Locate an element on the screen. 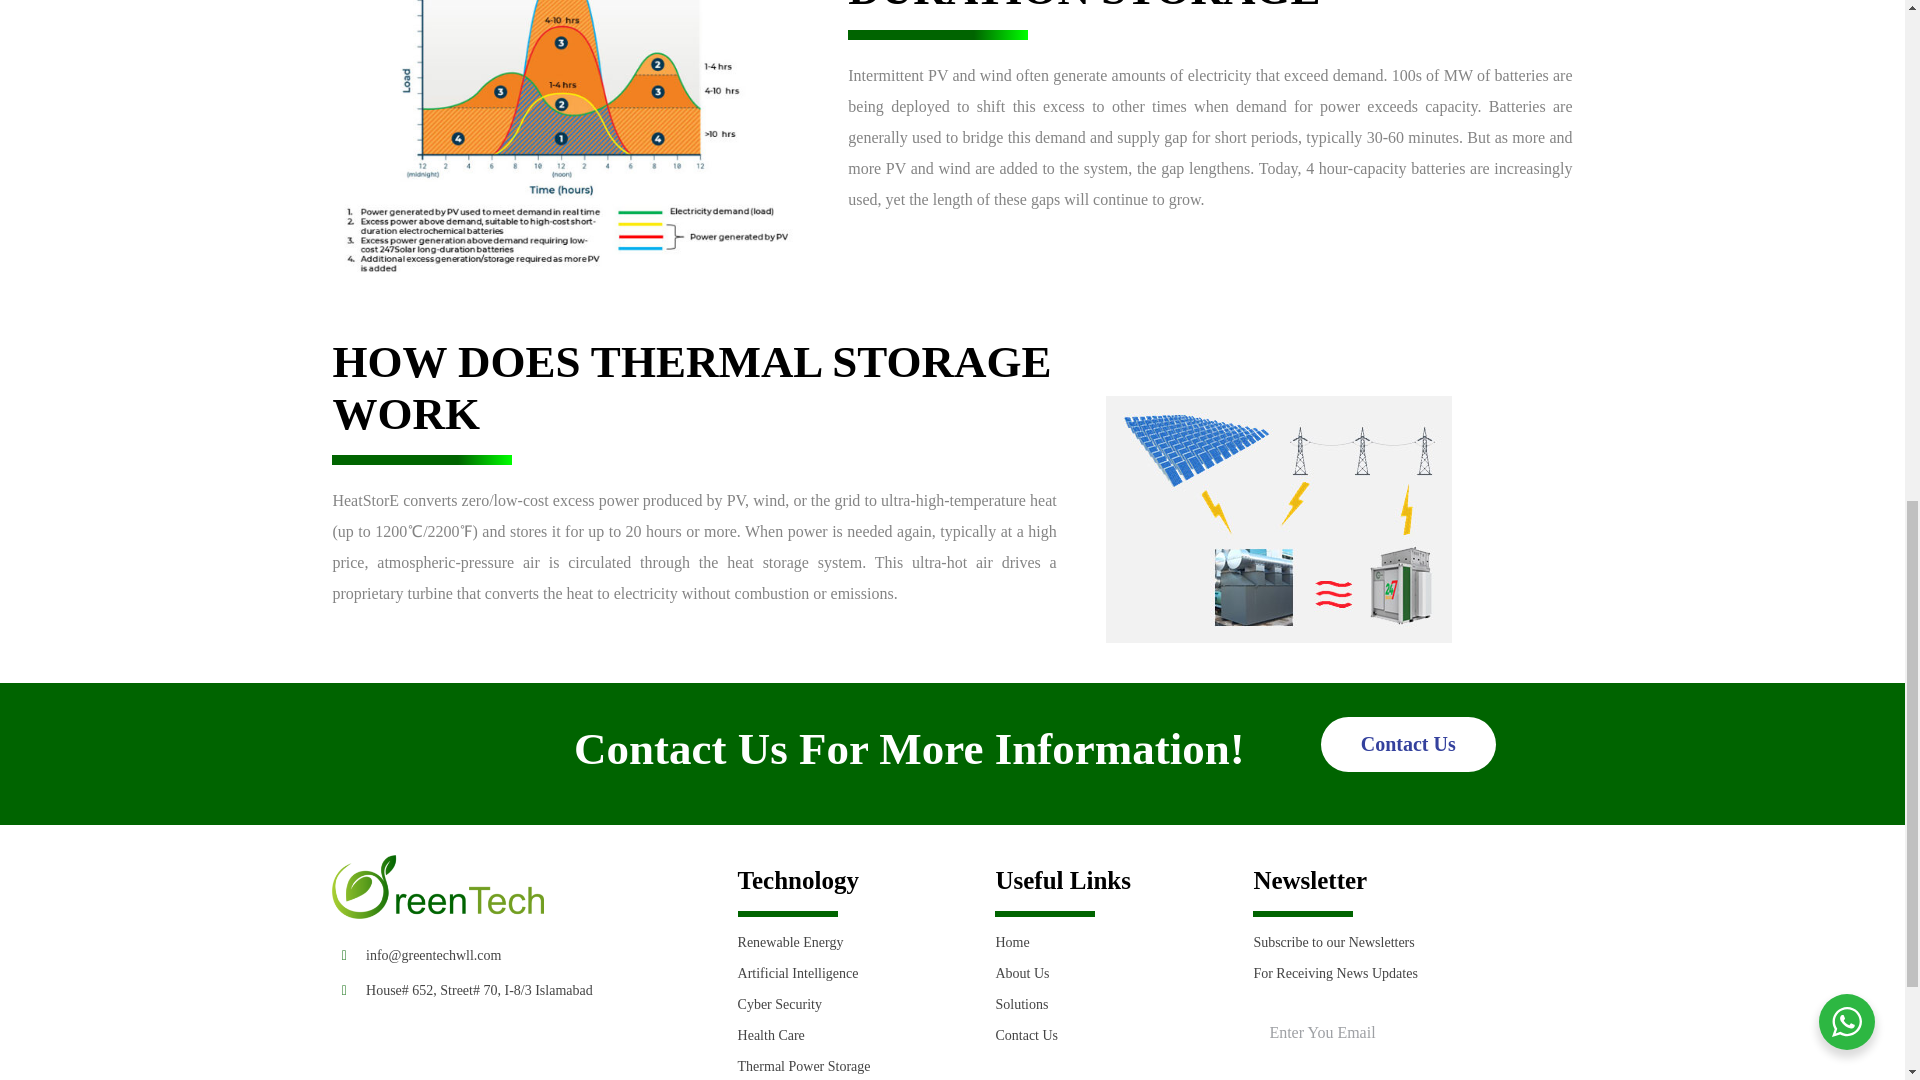 This screenshot has height=1080, width=1920. heatstore-01 is located at coordinates (1278, 519).